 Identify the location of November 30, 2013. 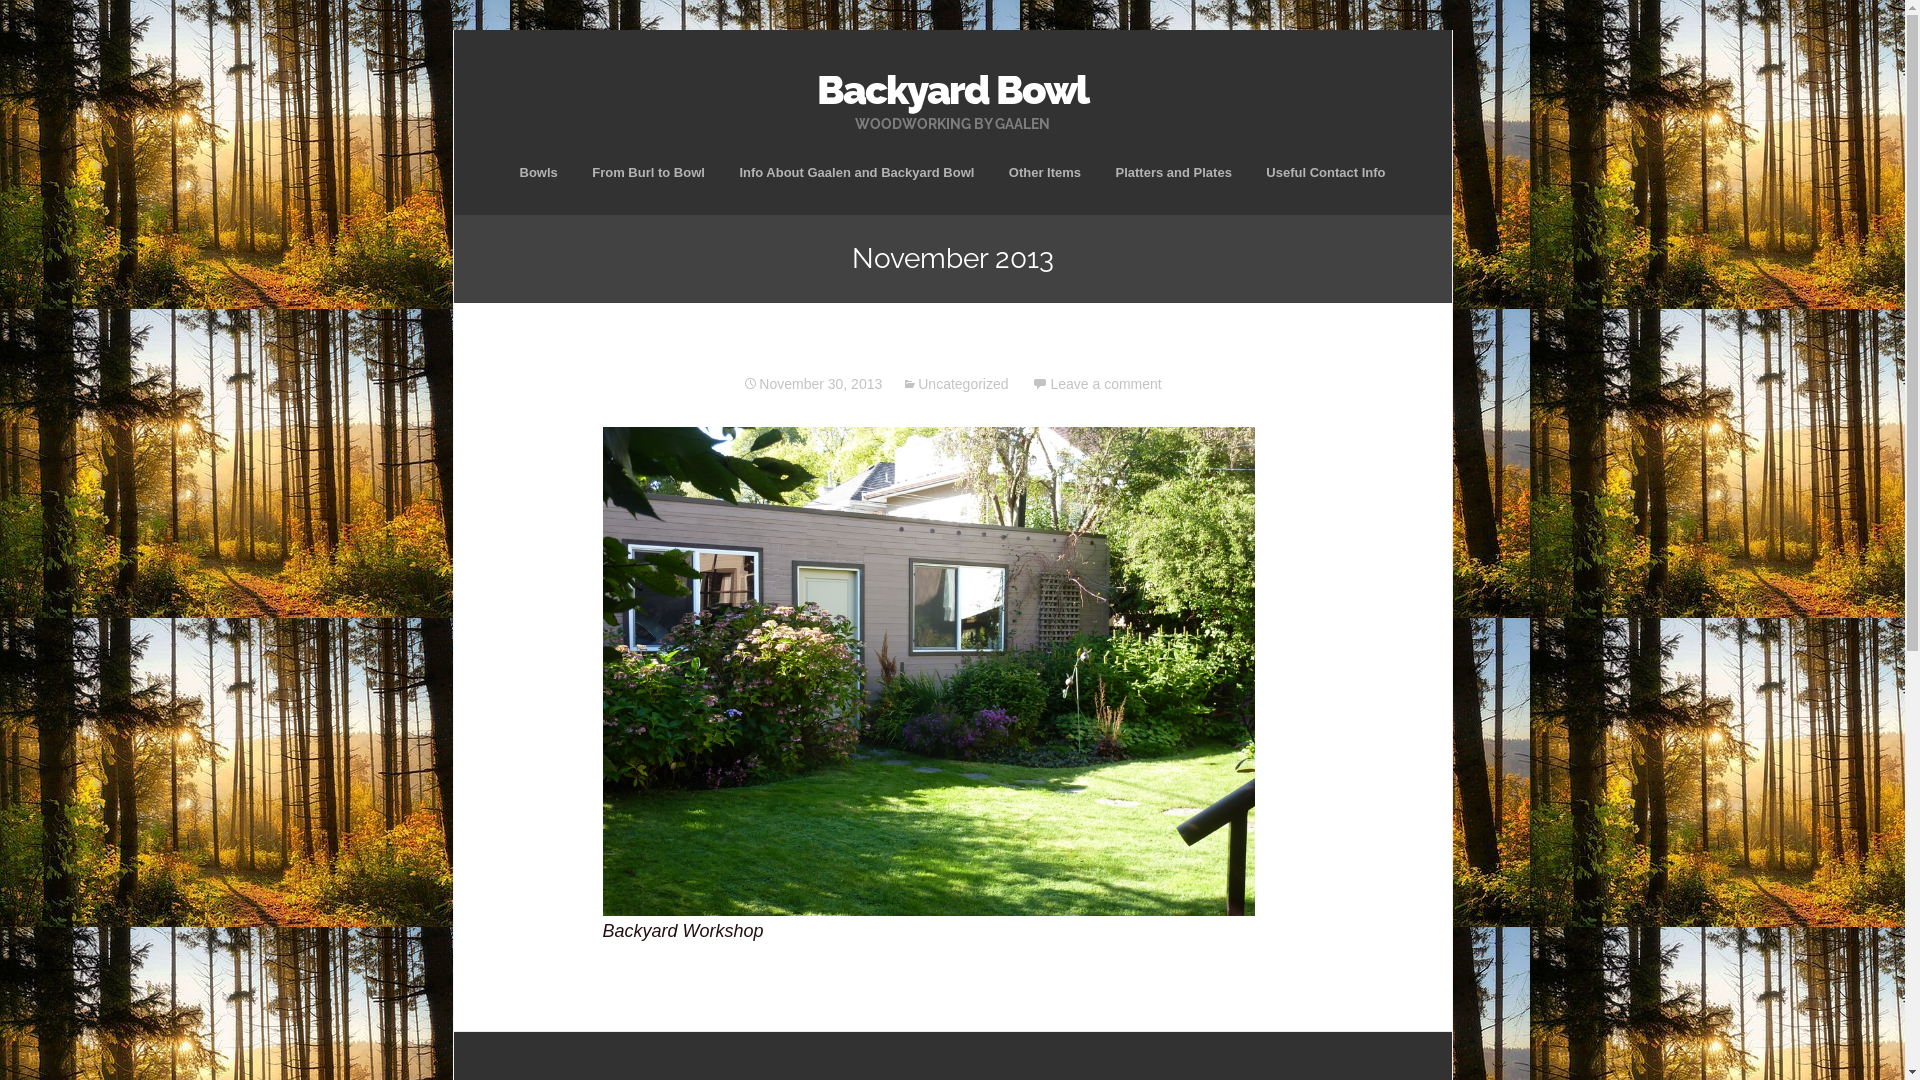
(812, 384).